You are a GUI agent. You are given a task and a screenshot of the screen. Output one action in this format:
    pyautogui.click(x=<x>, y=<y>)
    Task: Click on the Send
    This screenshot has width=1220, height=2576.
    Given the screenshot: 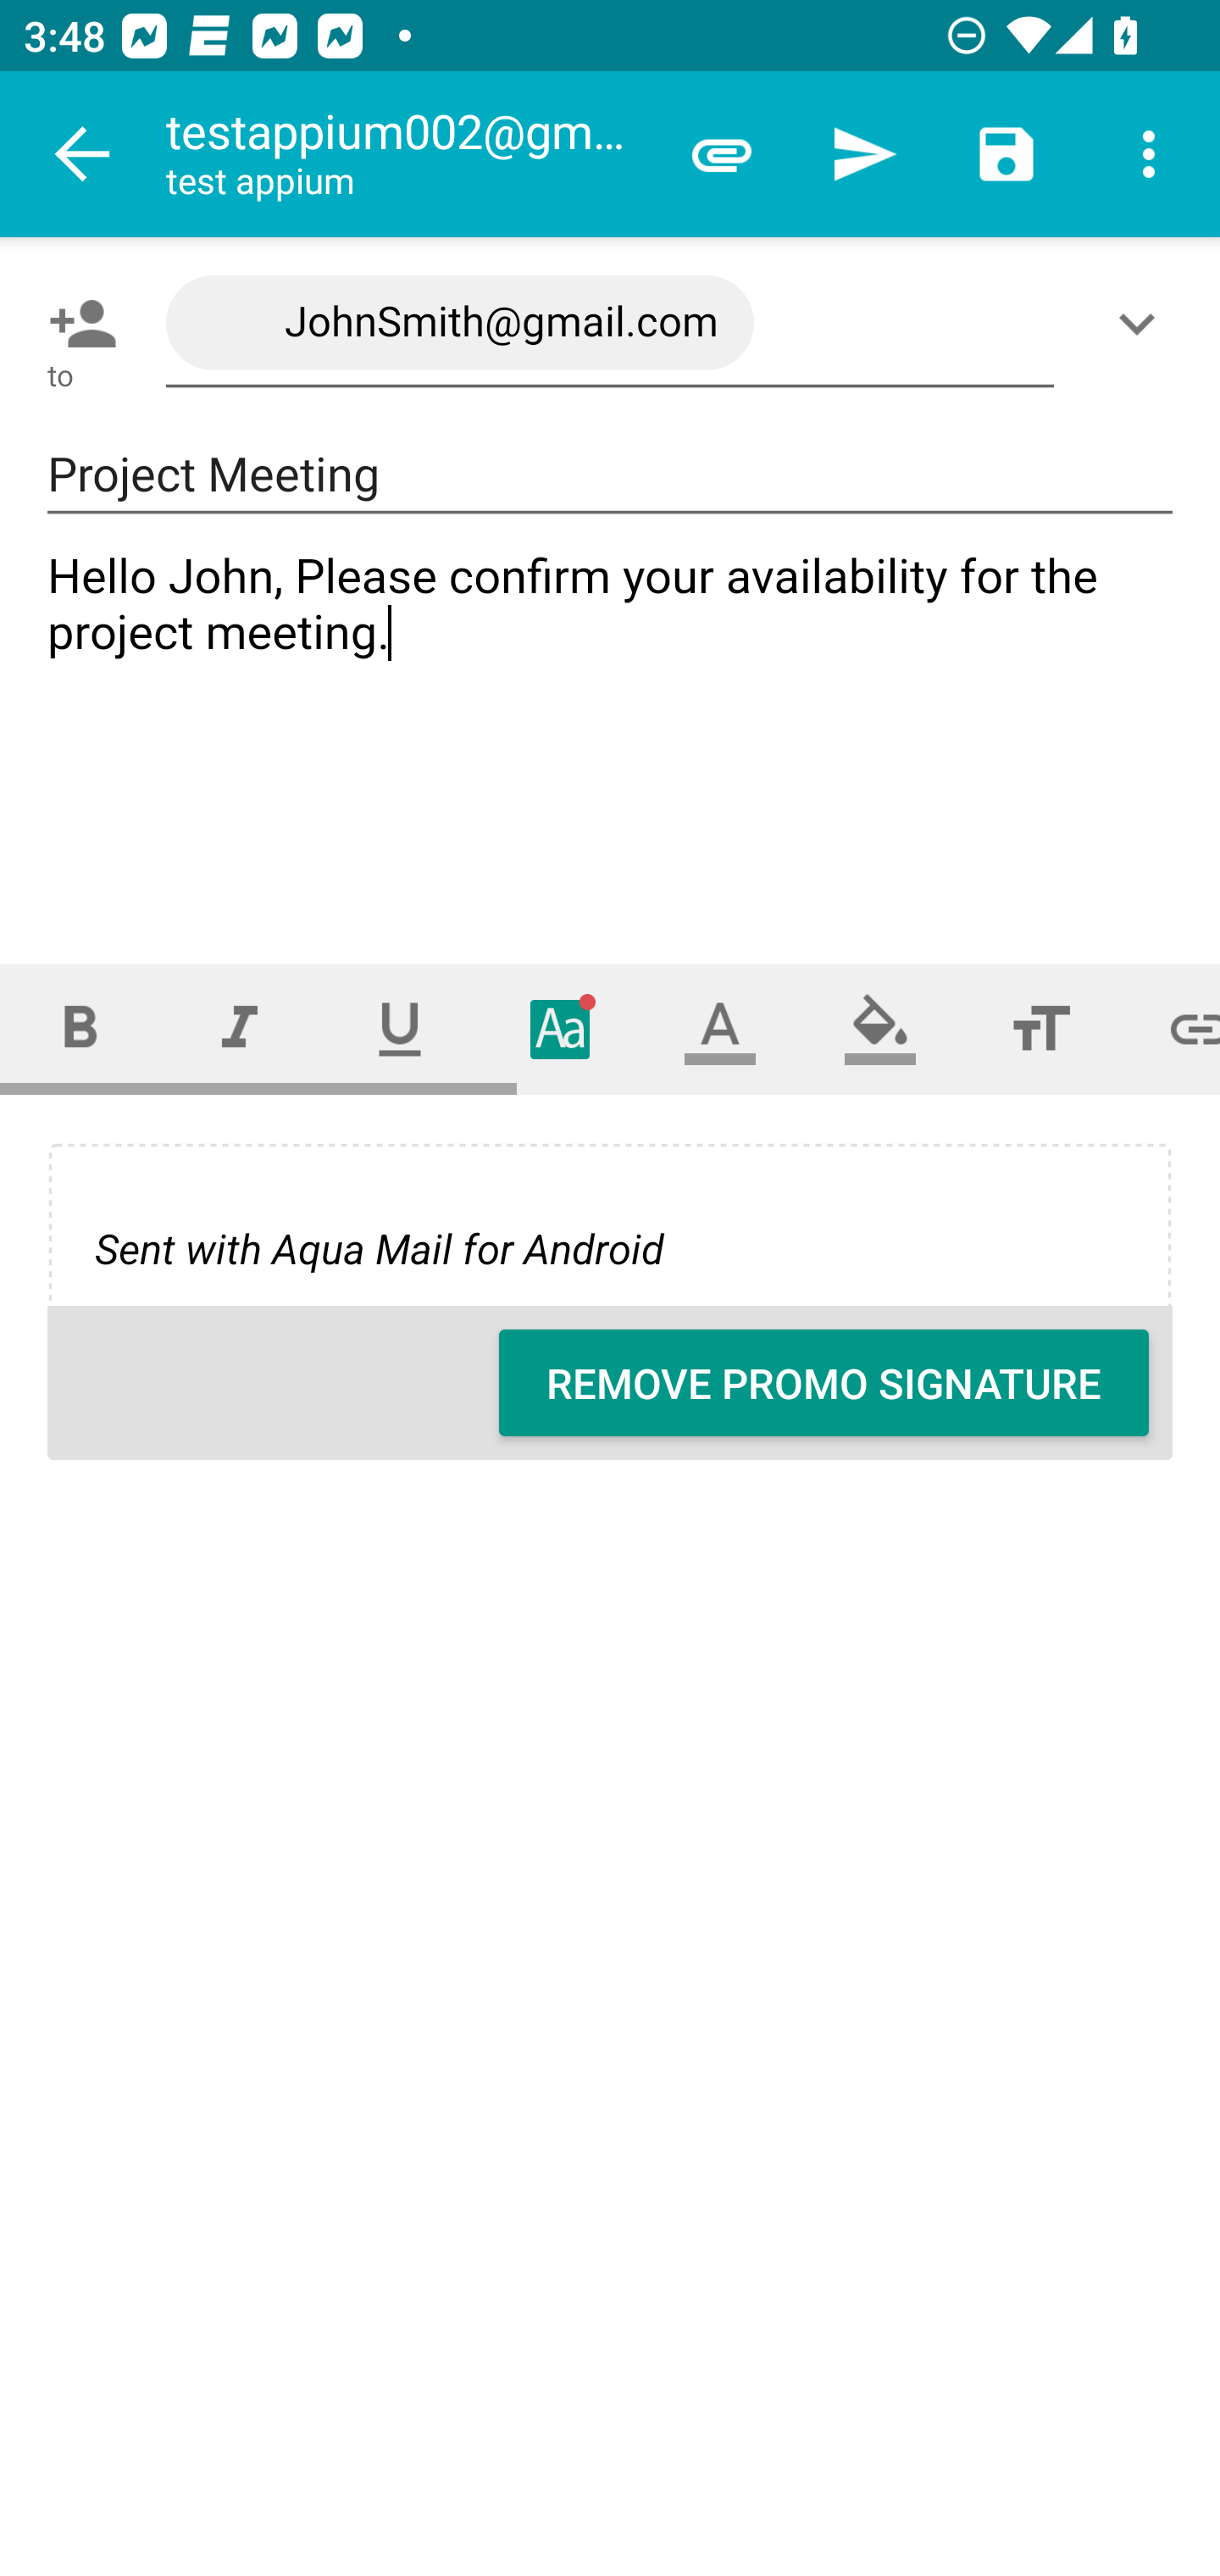 What is the action you would take?
    pyautogui.click(x=864, y=154)
    